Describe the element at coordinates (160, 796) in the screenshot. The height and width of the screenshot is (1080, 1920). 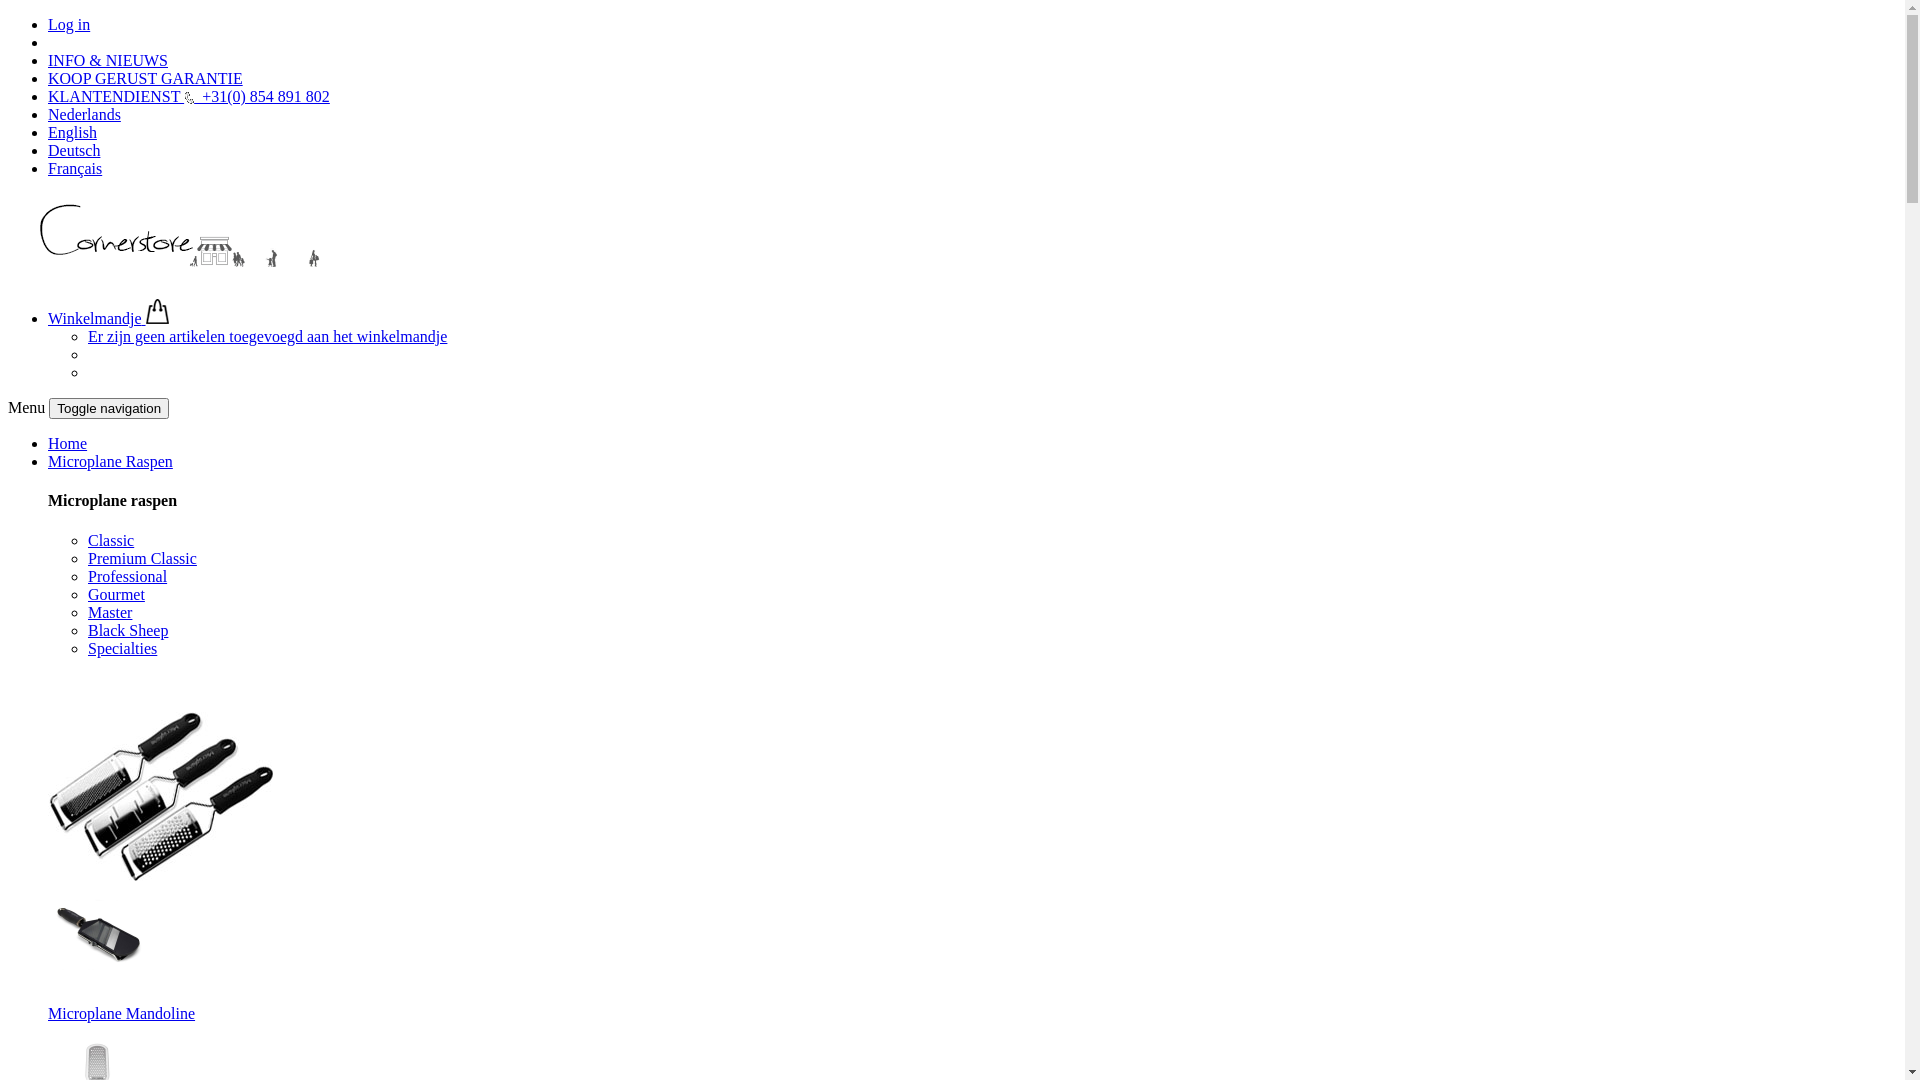
I see `Microplane Raspen` at that location.